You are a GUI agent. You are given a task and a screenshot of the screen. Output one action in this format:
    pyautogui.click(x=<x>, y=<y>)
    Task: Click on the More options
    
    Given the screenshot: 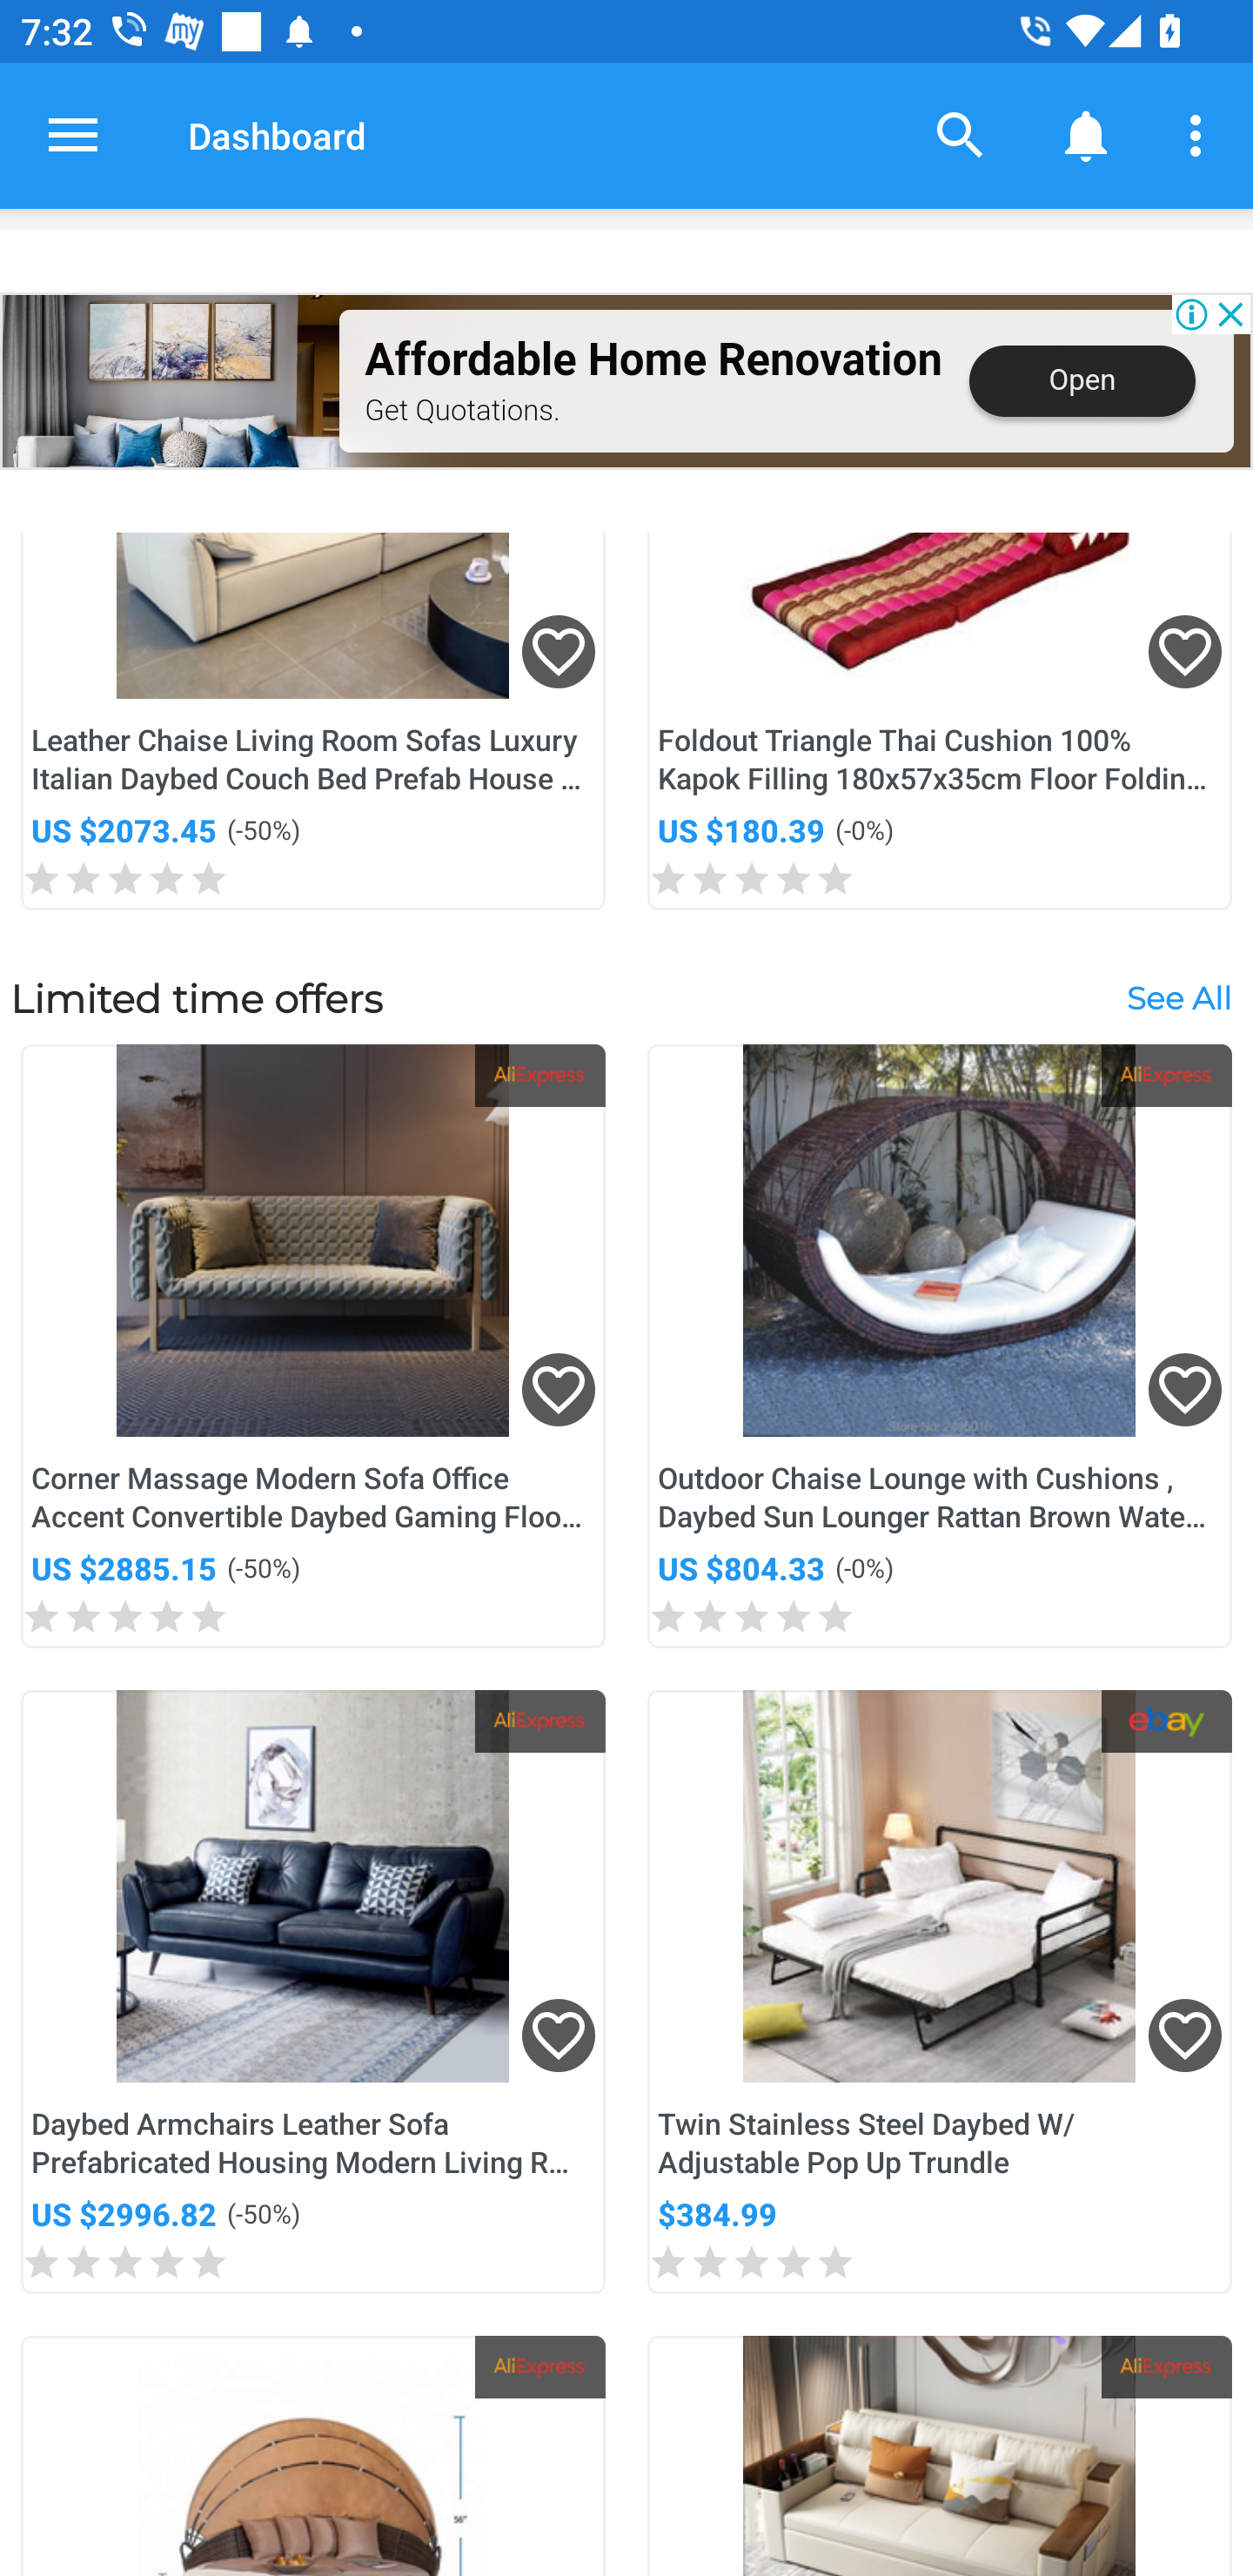 What is the action you would take?
    pyautogui.click(x=1201, y=134)
    